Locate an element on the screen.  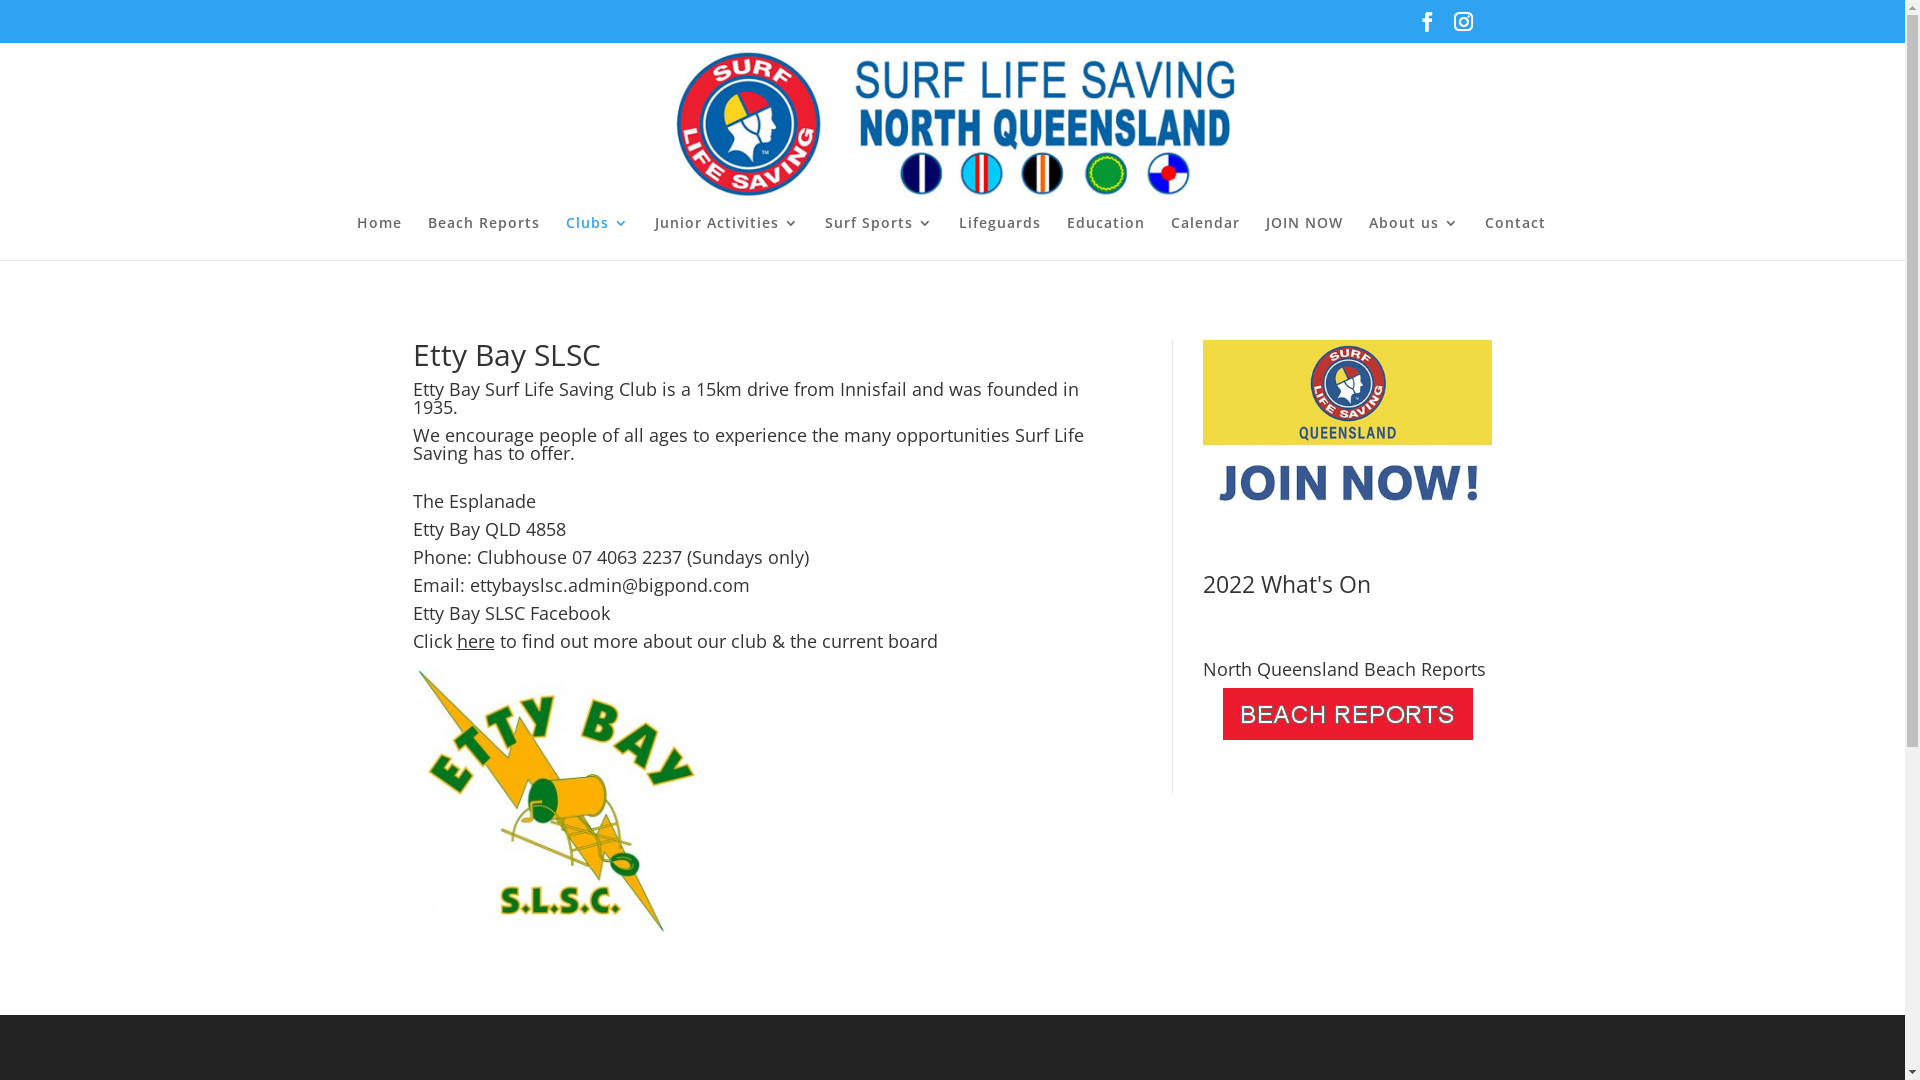
Junior Activities is located at coordinates (727, 238).